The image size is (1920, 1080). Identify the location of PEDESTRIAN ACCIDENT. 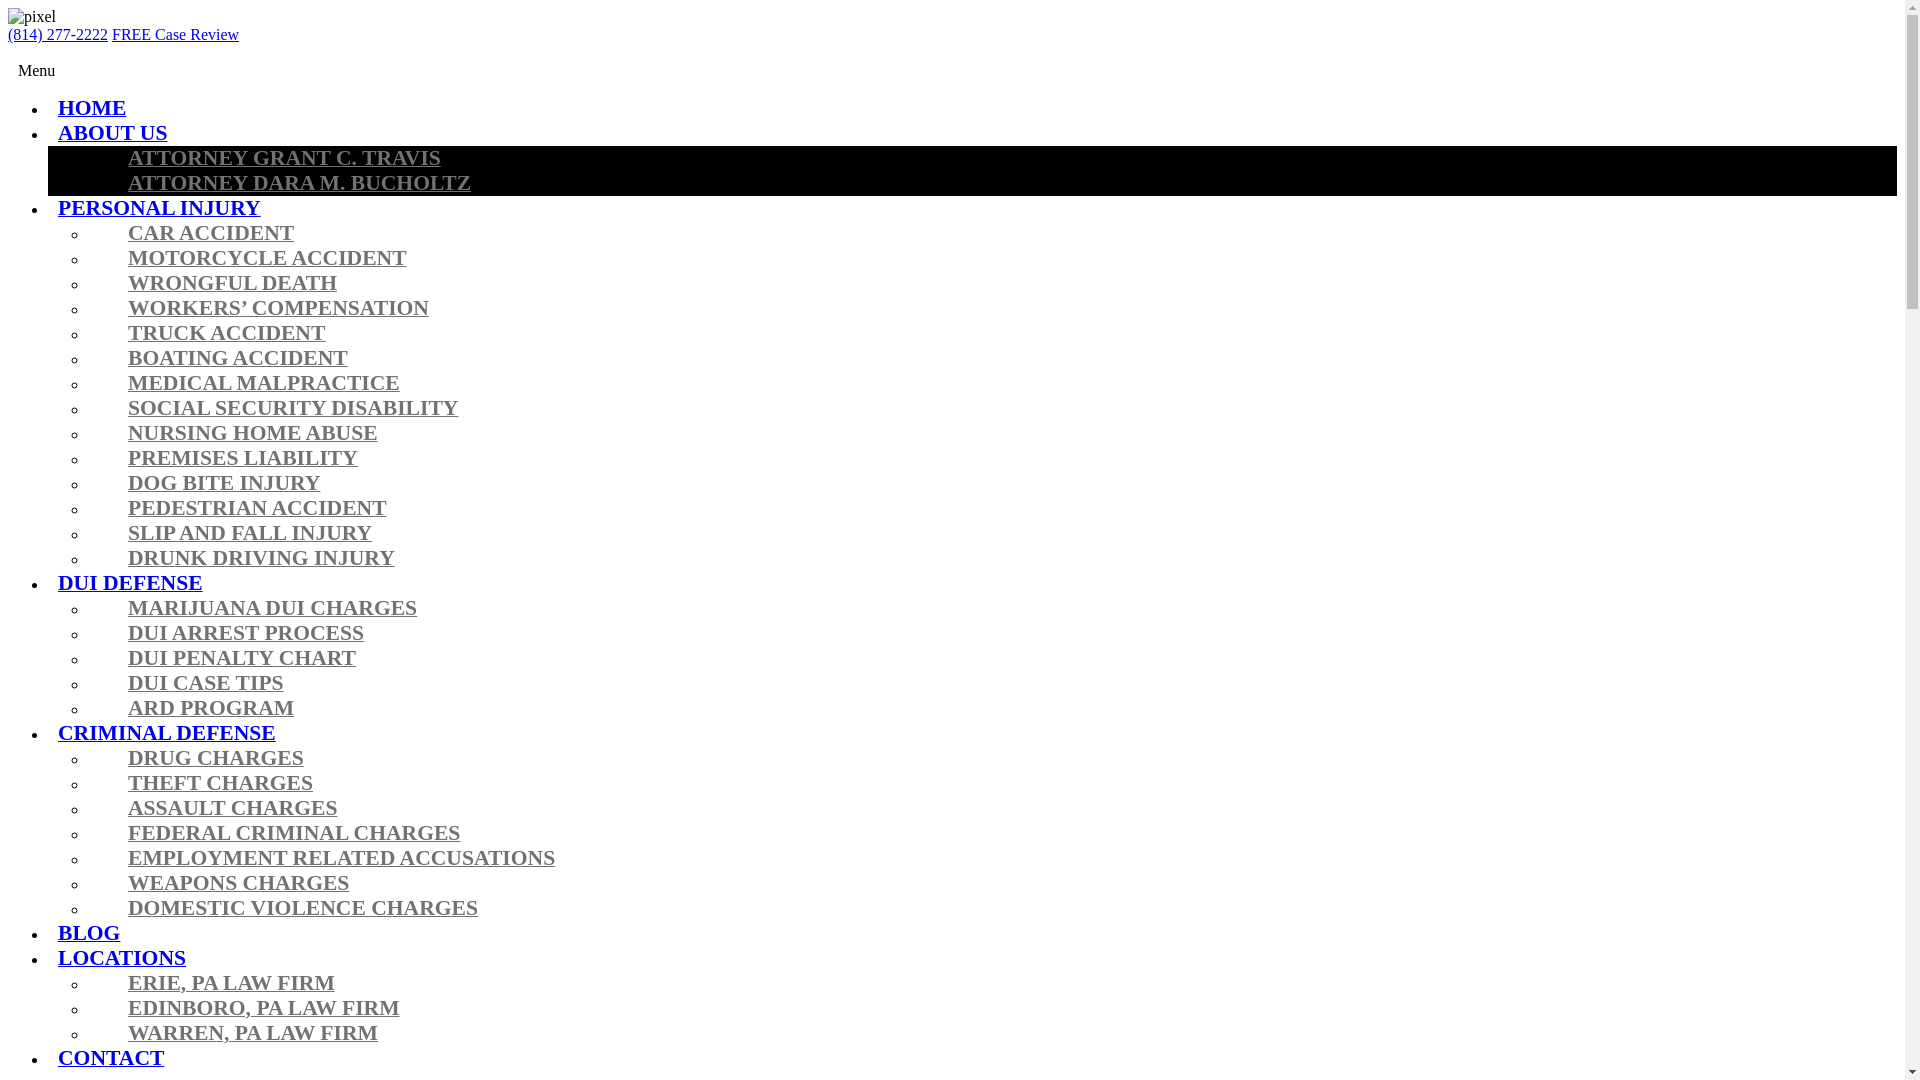
(257, 510).